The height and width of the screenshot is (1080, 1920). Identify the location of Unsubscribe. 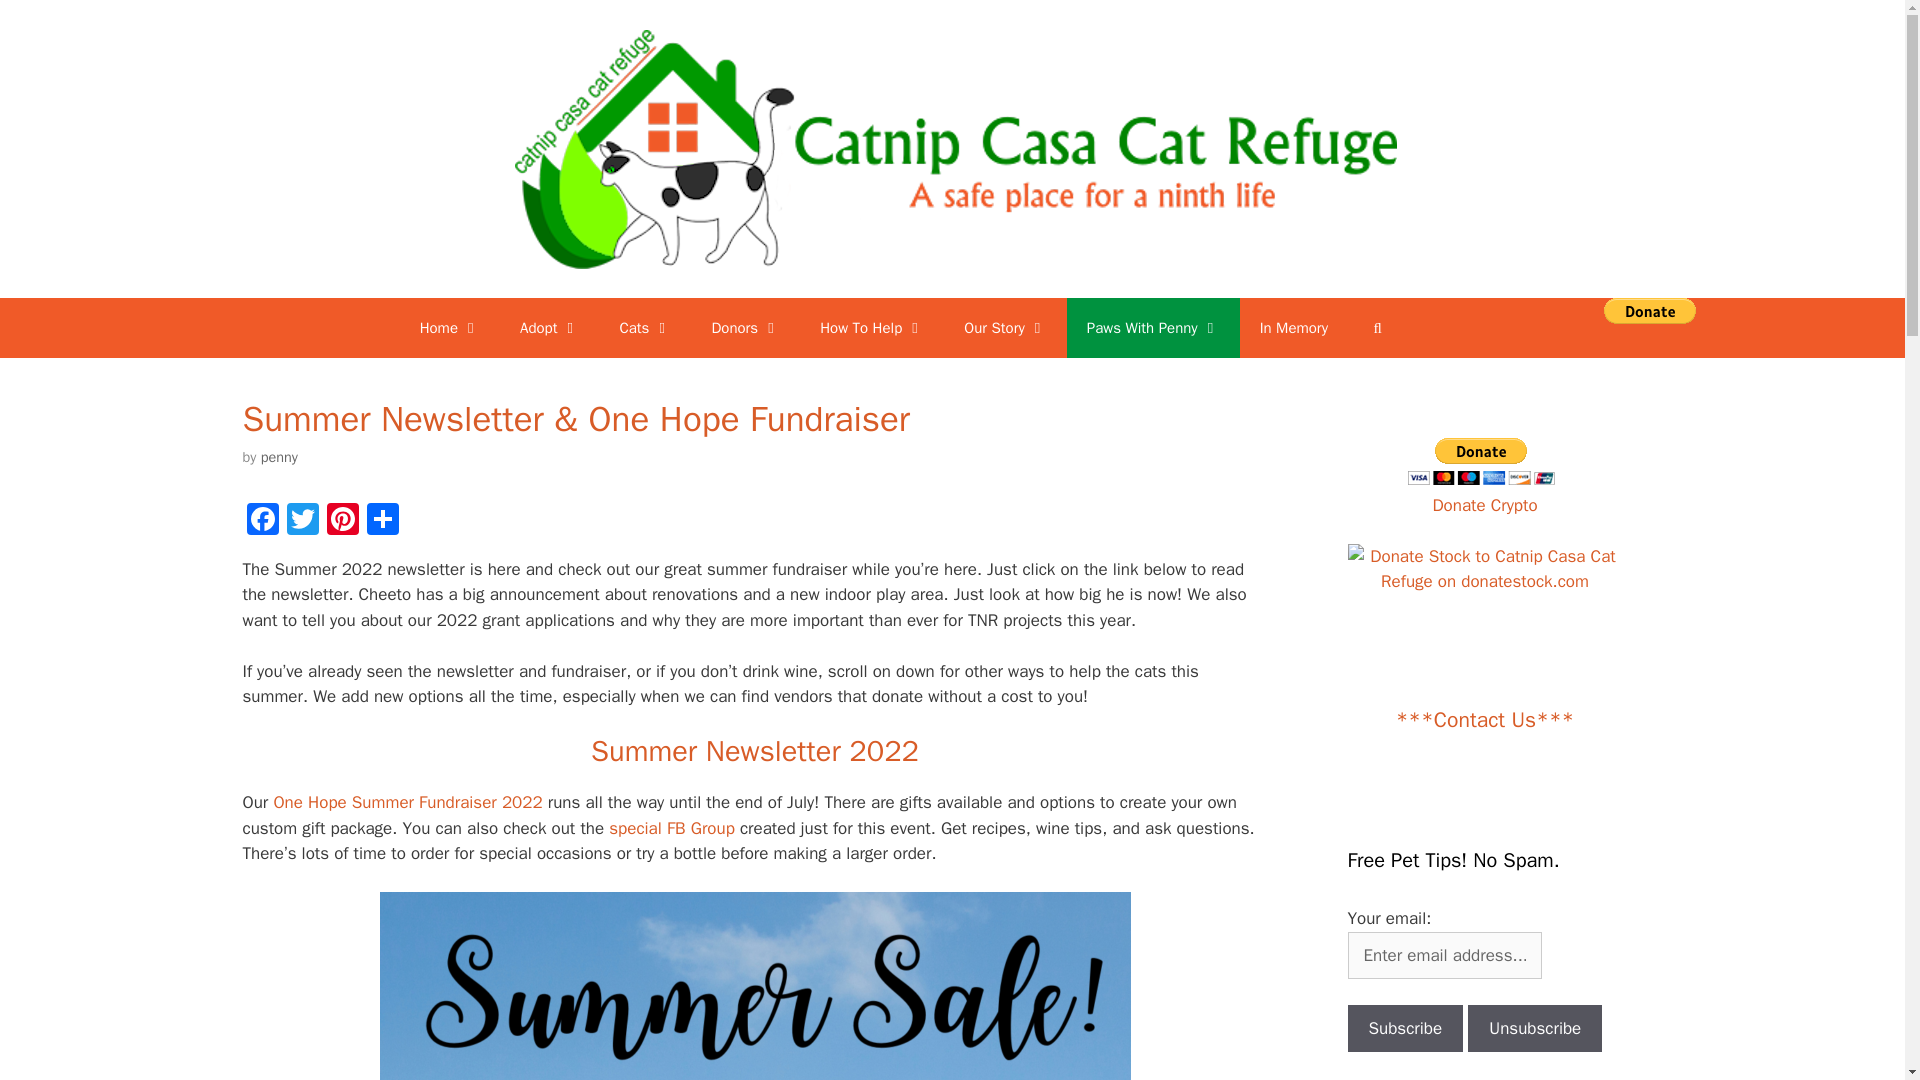
(1534, 1029).